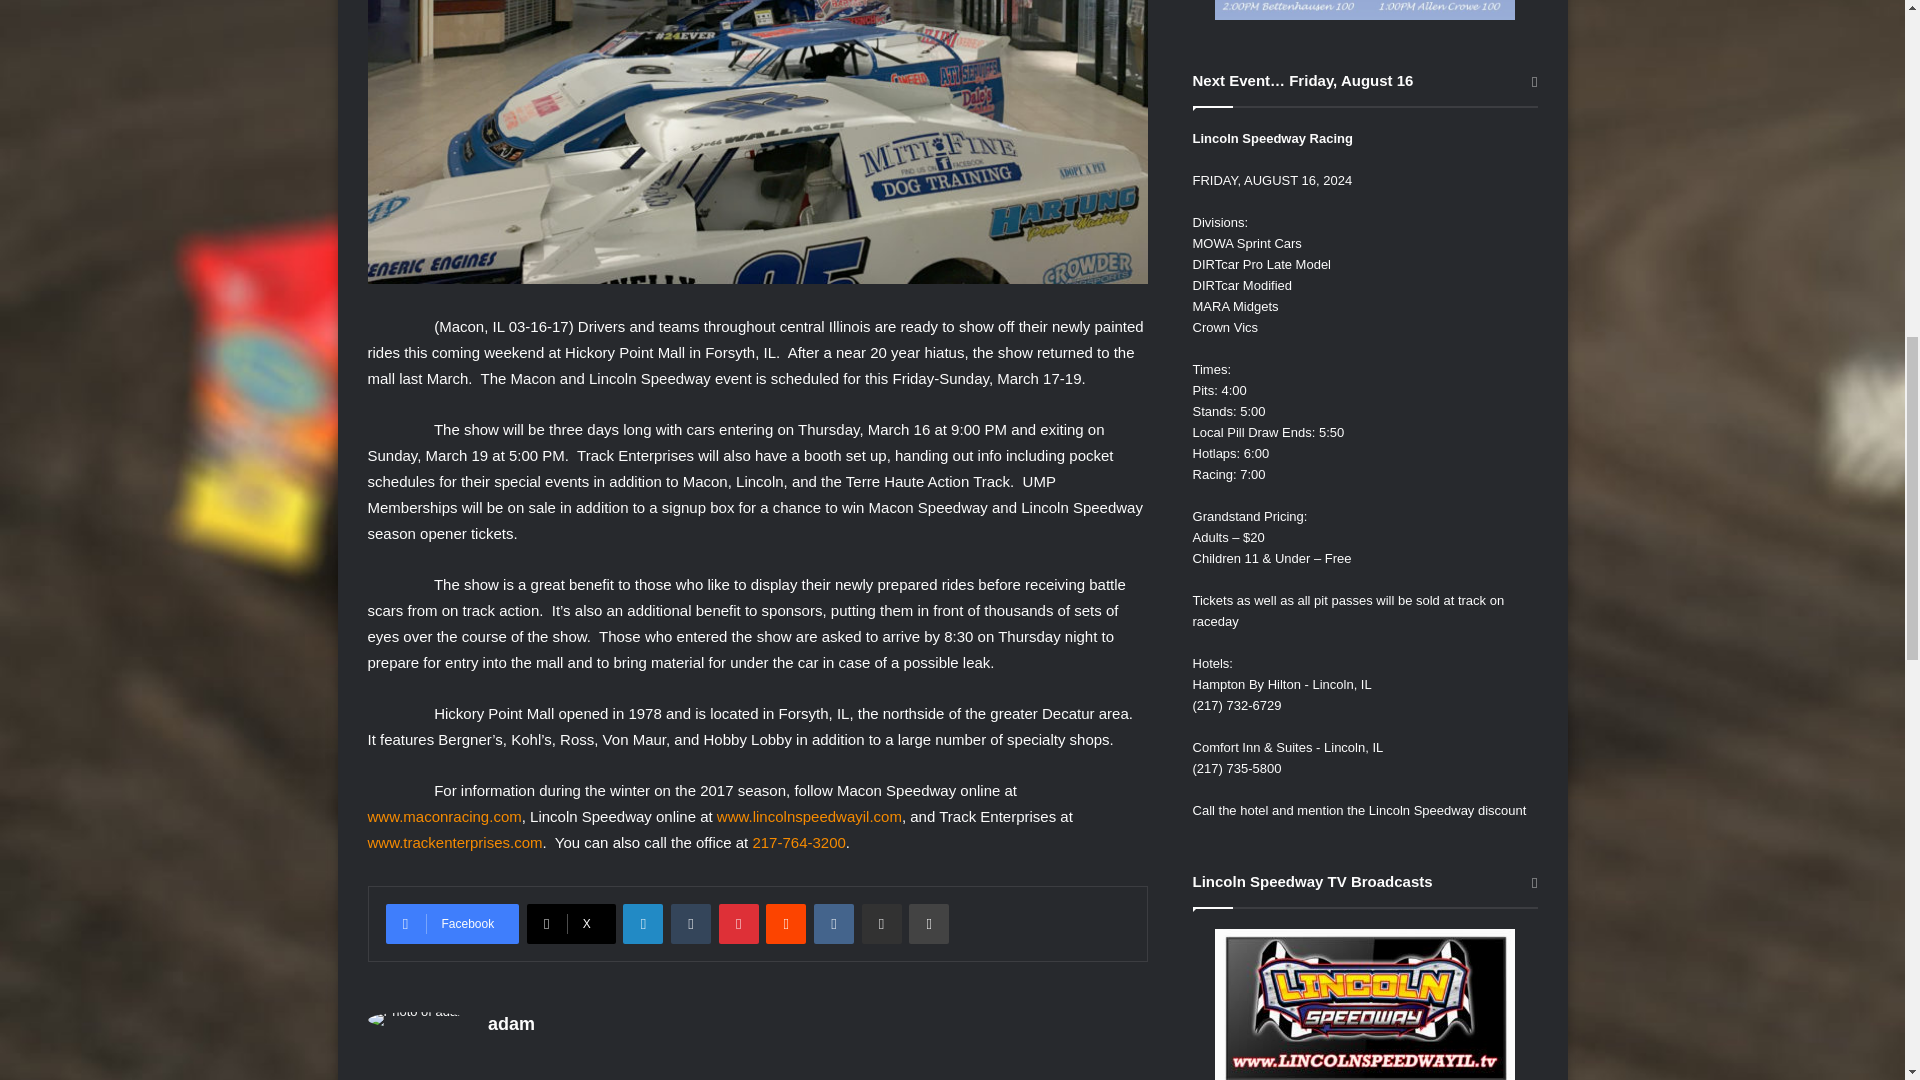 This screenshot has width=1920, height=1080. I want to click on Friday, August 16, so click(1364, 10).